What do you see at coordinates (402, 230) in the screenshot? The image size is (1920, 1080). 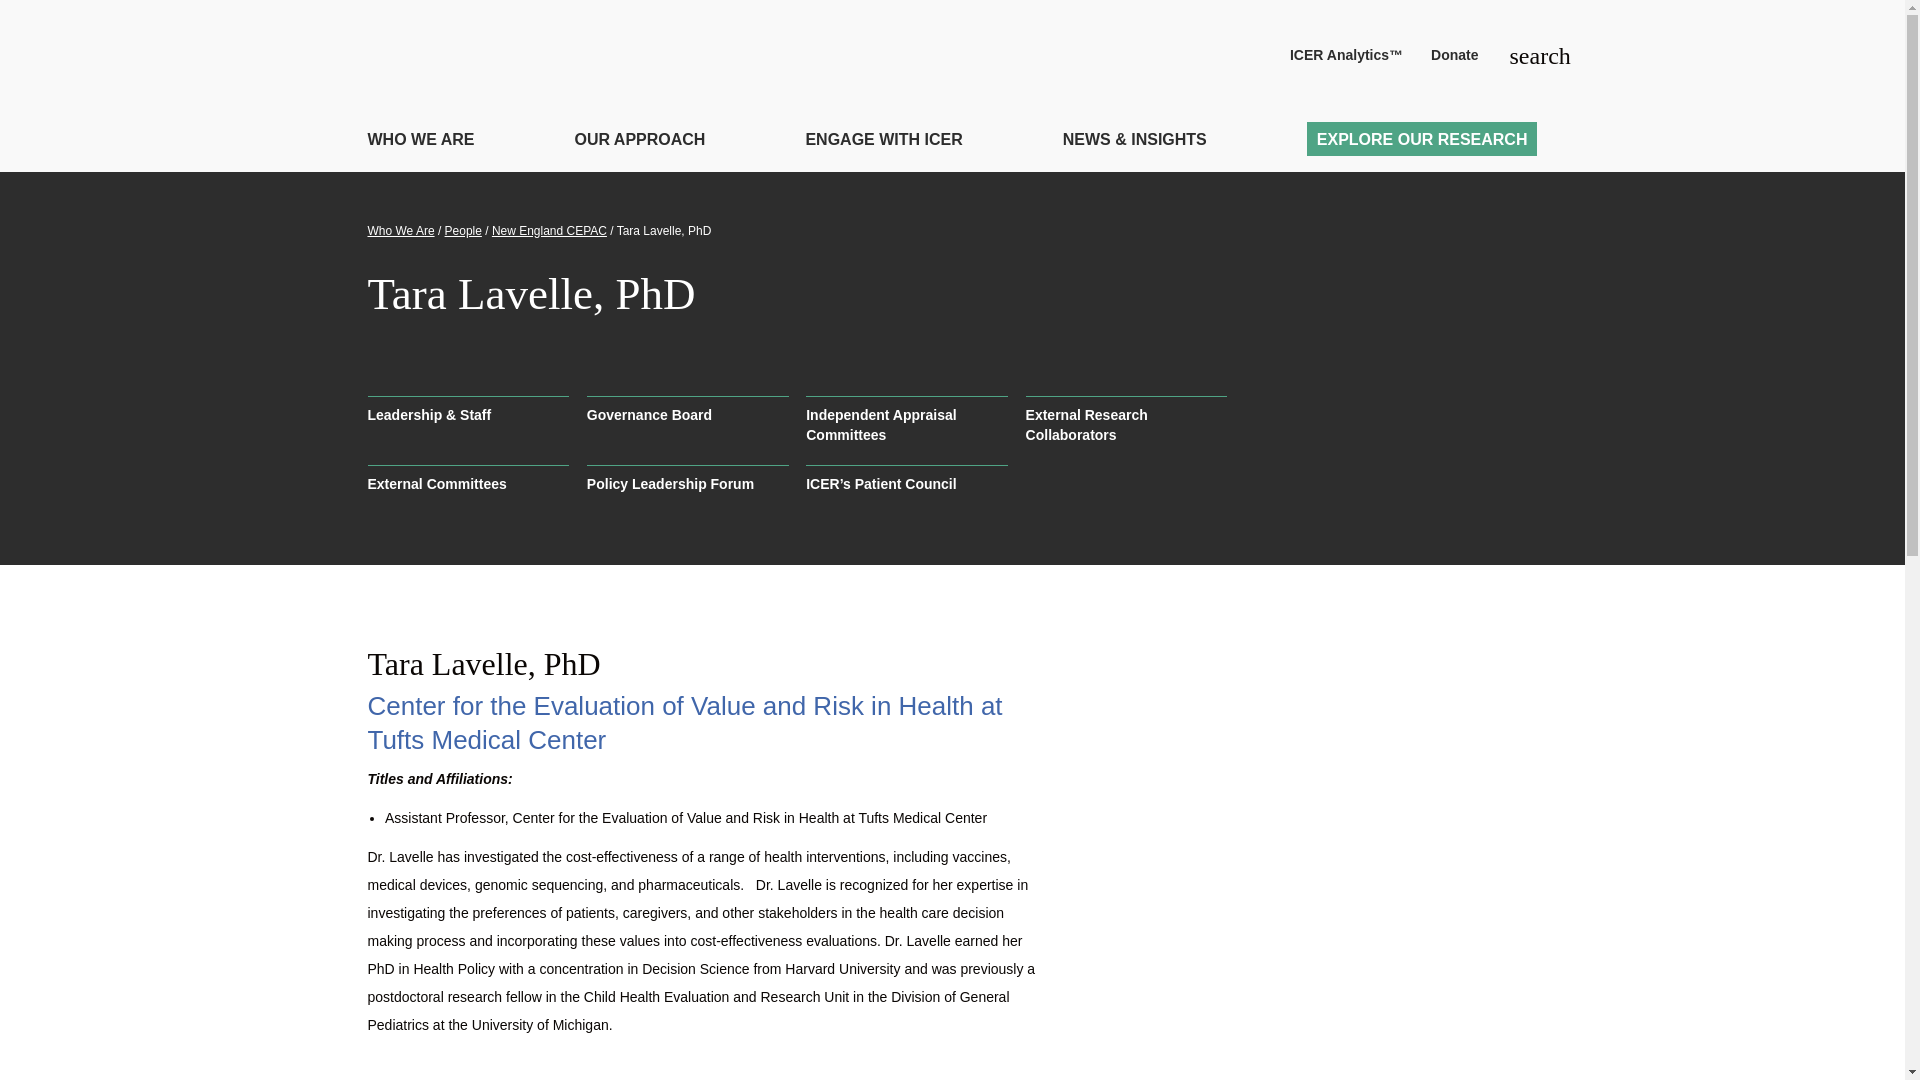 I see `Who We Are` at bounding box center [402, 230].